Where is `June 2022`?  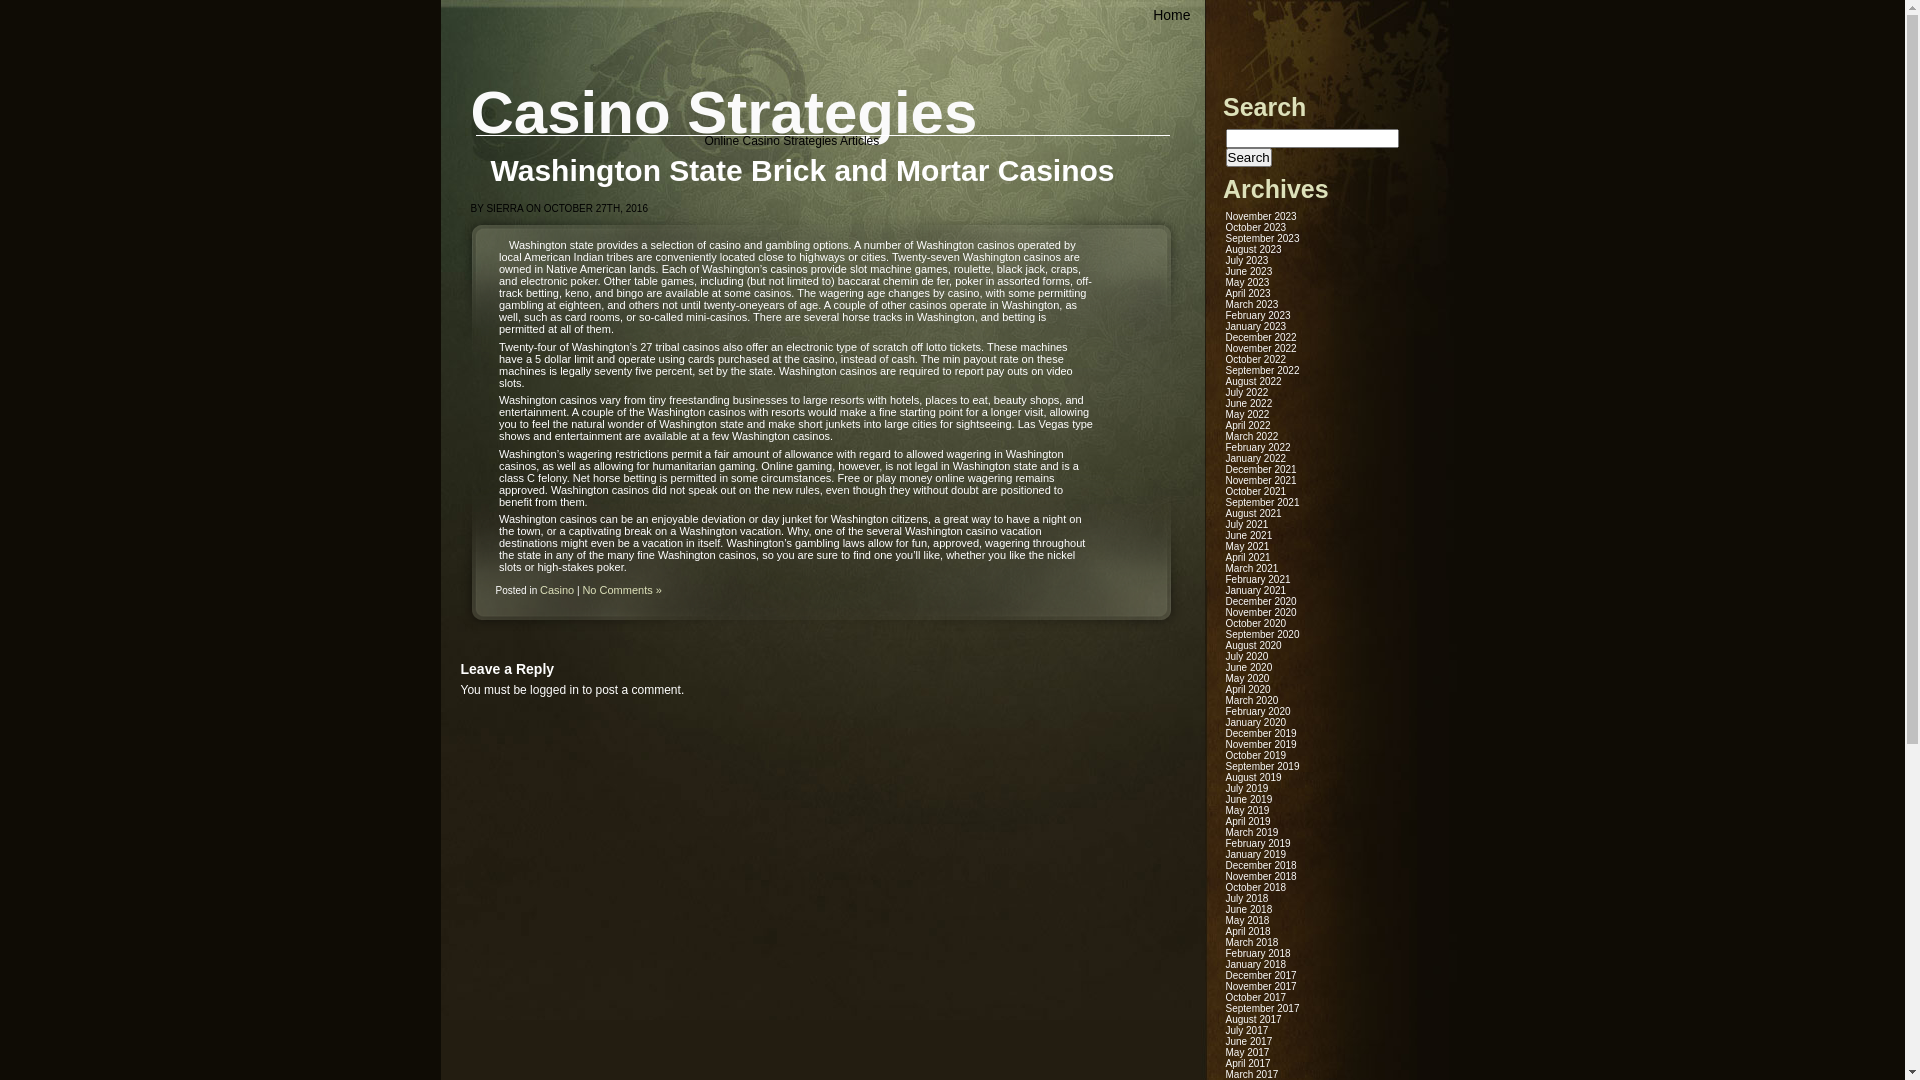 June 2022 is located at coordinates (1250, 404).